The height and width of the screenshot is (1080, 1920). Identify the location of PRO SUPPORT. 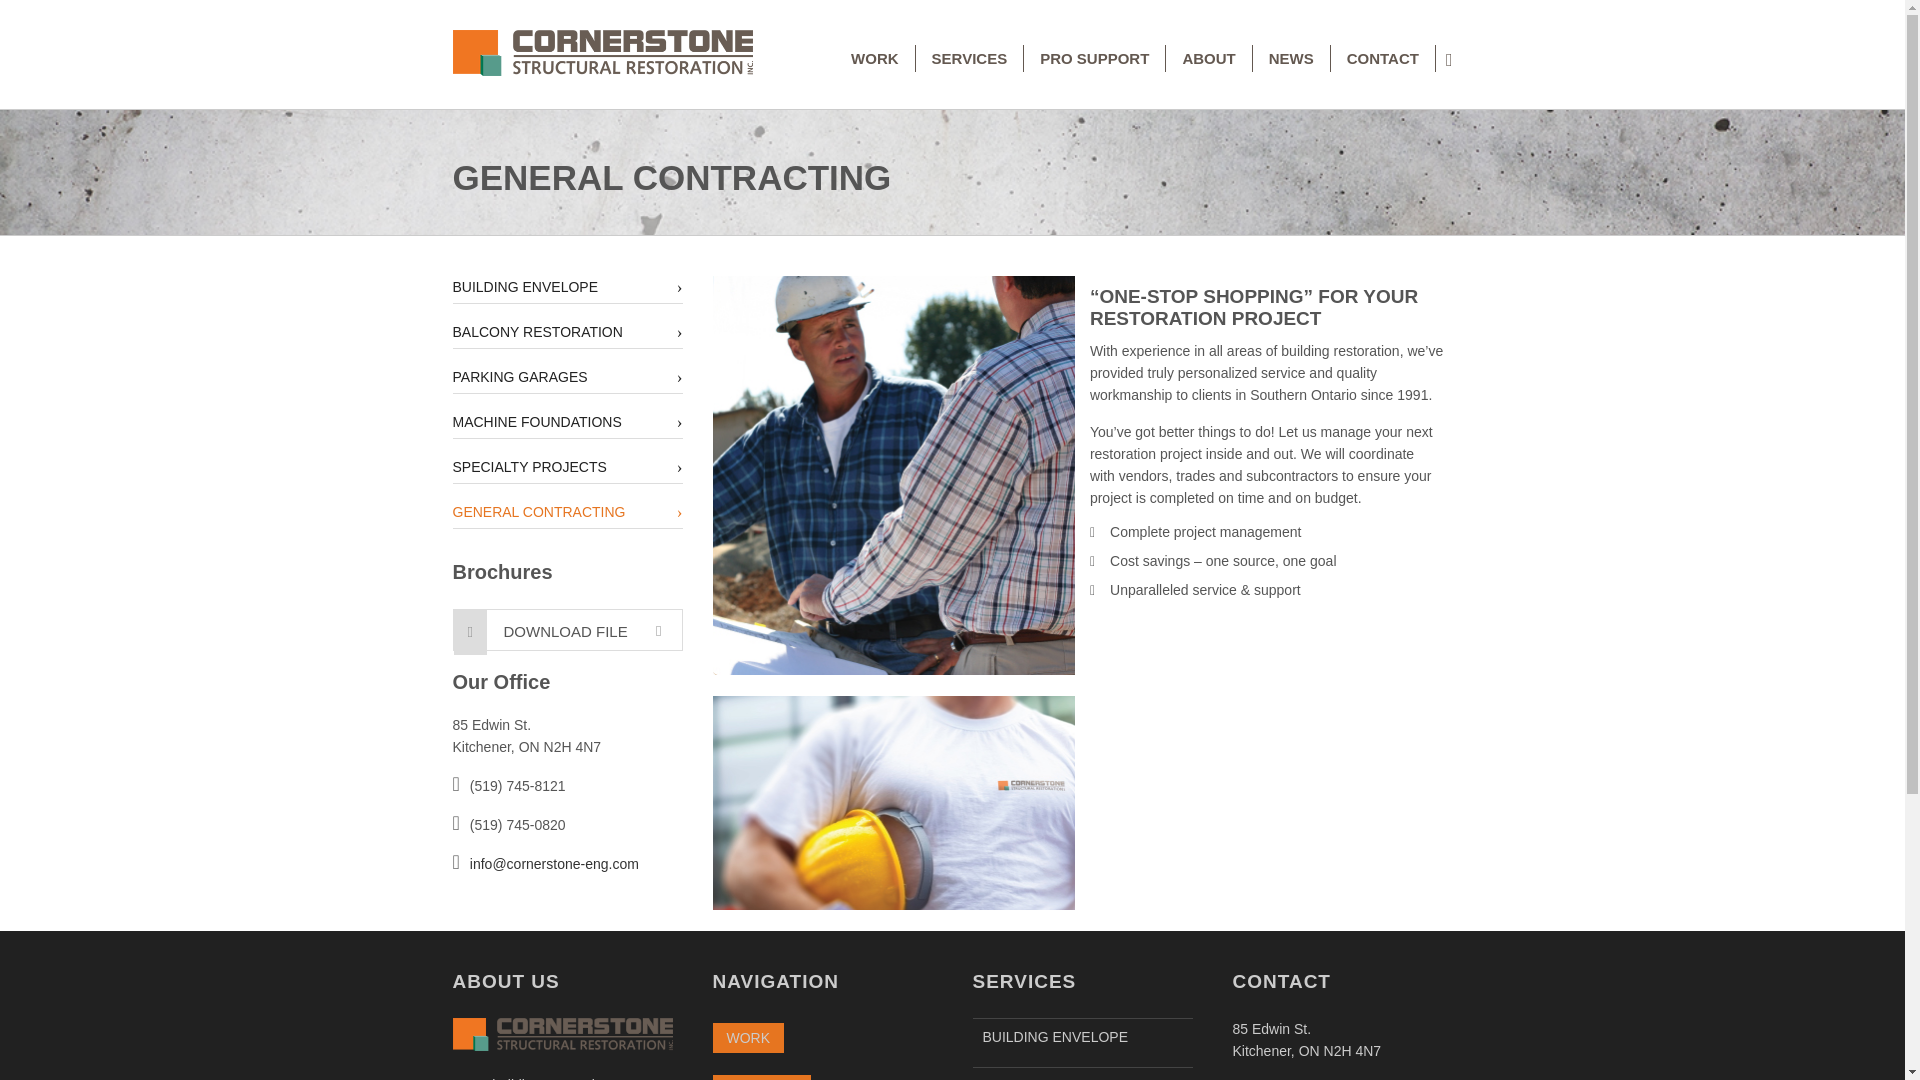
(1094, 58).